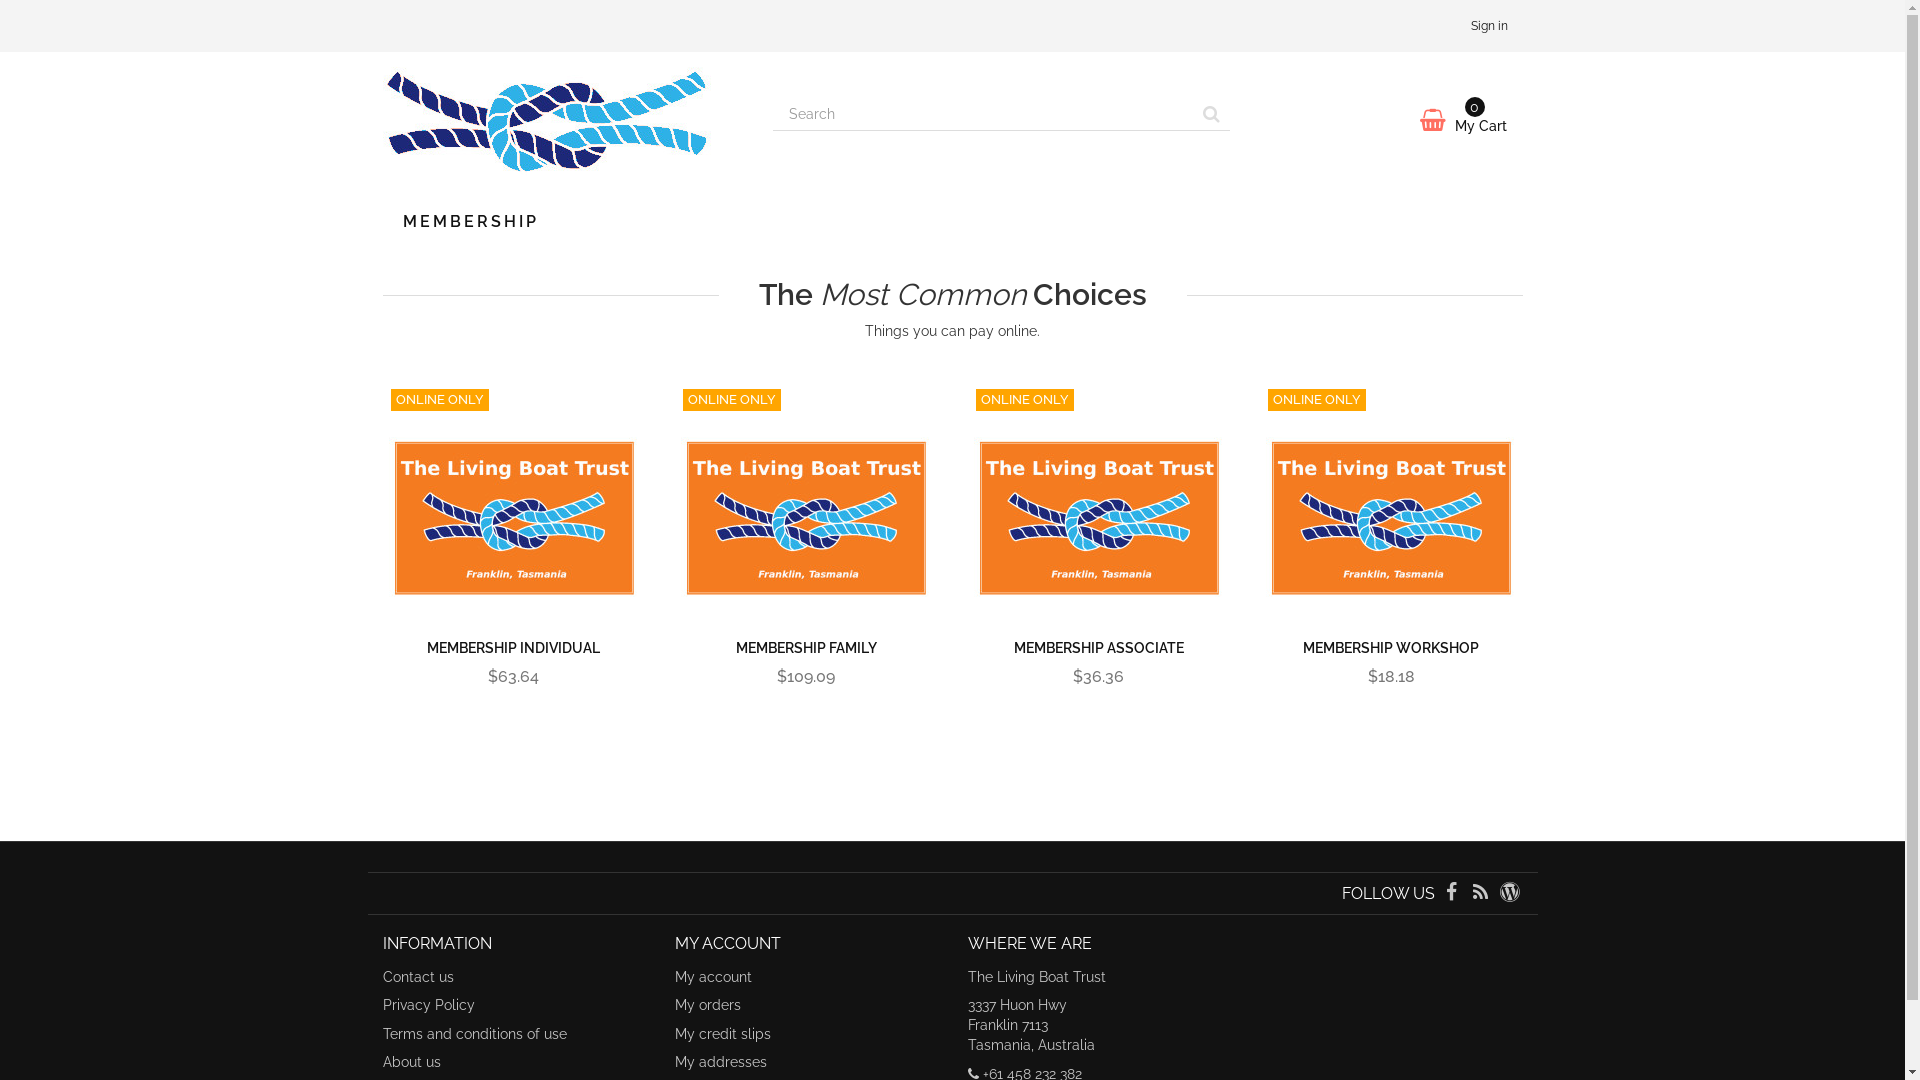  What do you see at coordinates (1098, 648) in the screenshot?
I see `MEMBERSHIP ASSOCIATE` at bounding box center [1098, 648].